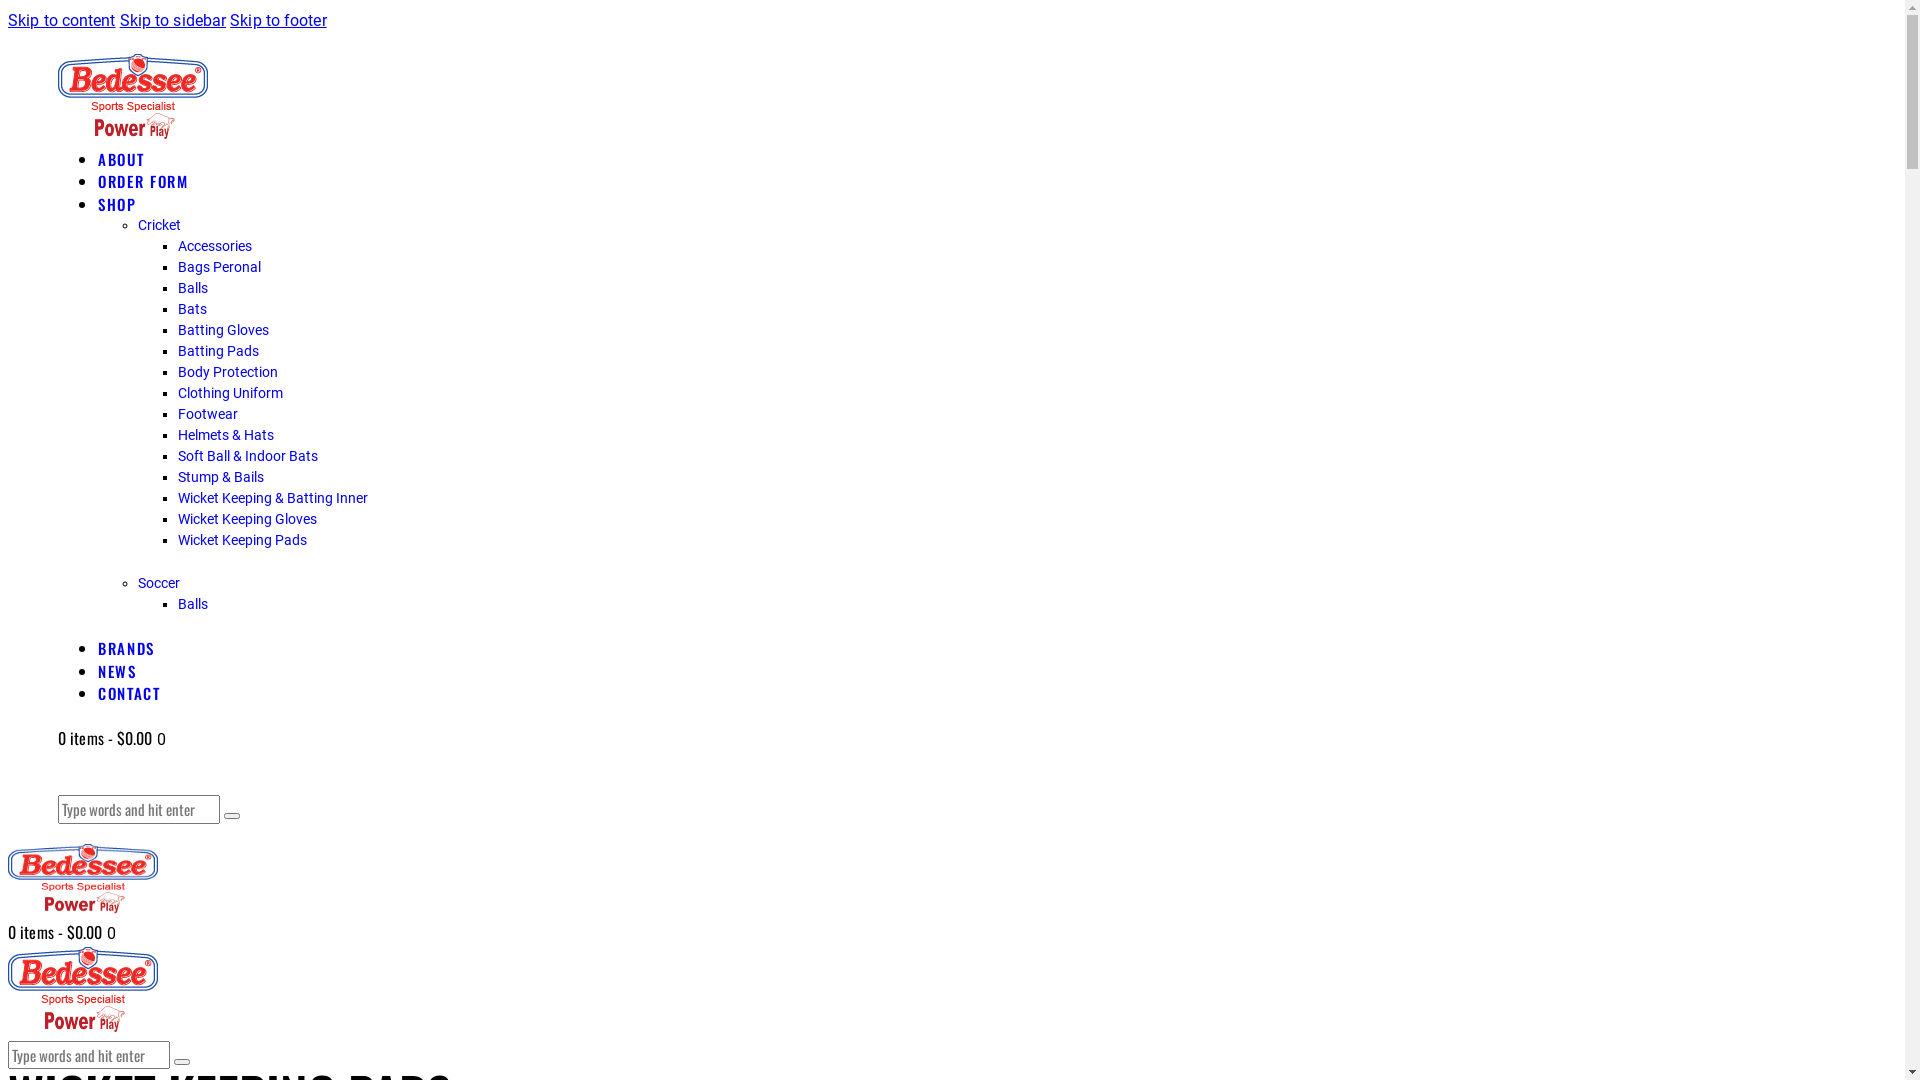 The height and width of the screenshot is (1080, 1920). I want to click on Accessories, so click(215, 246).